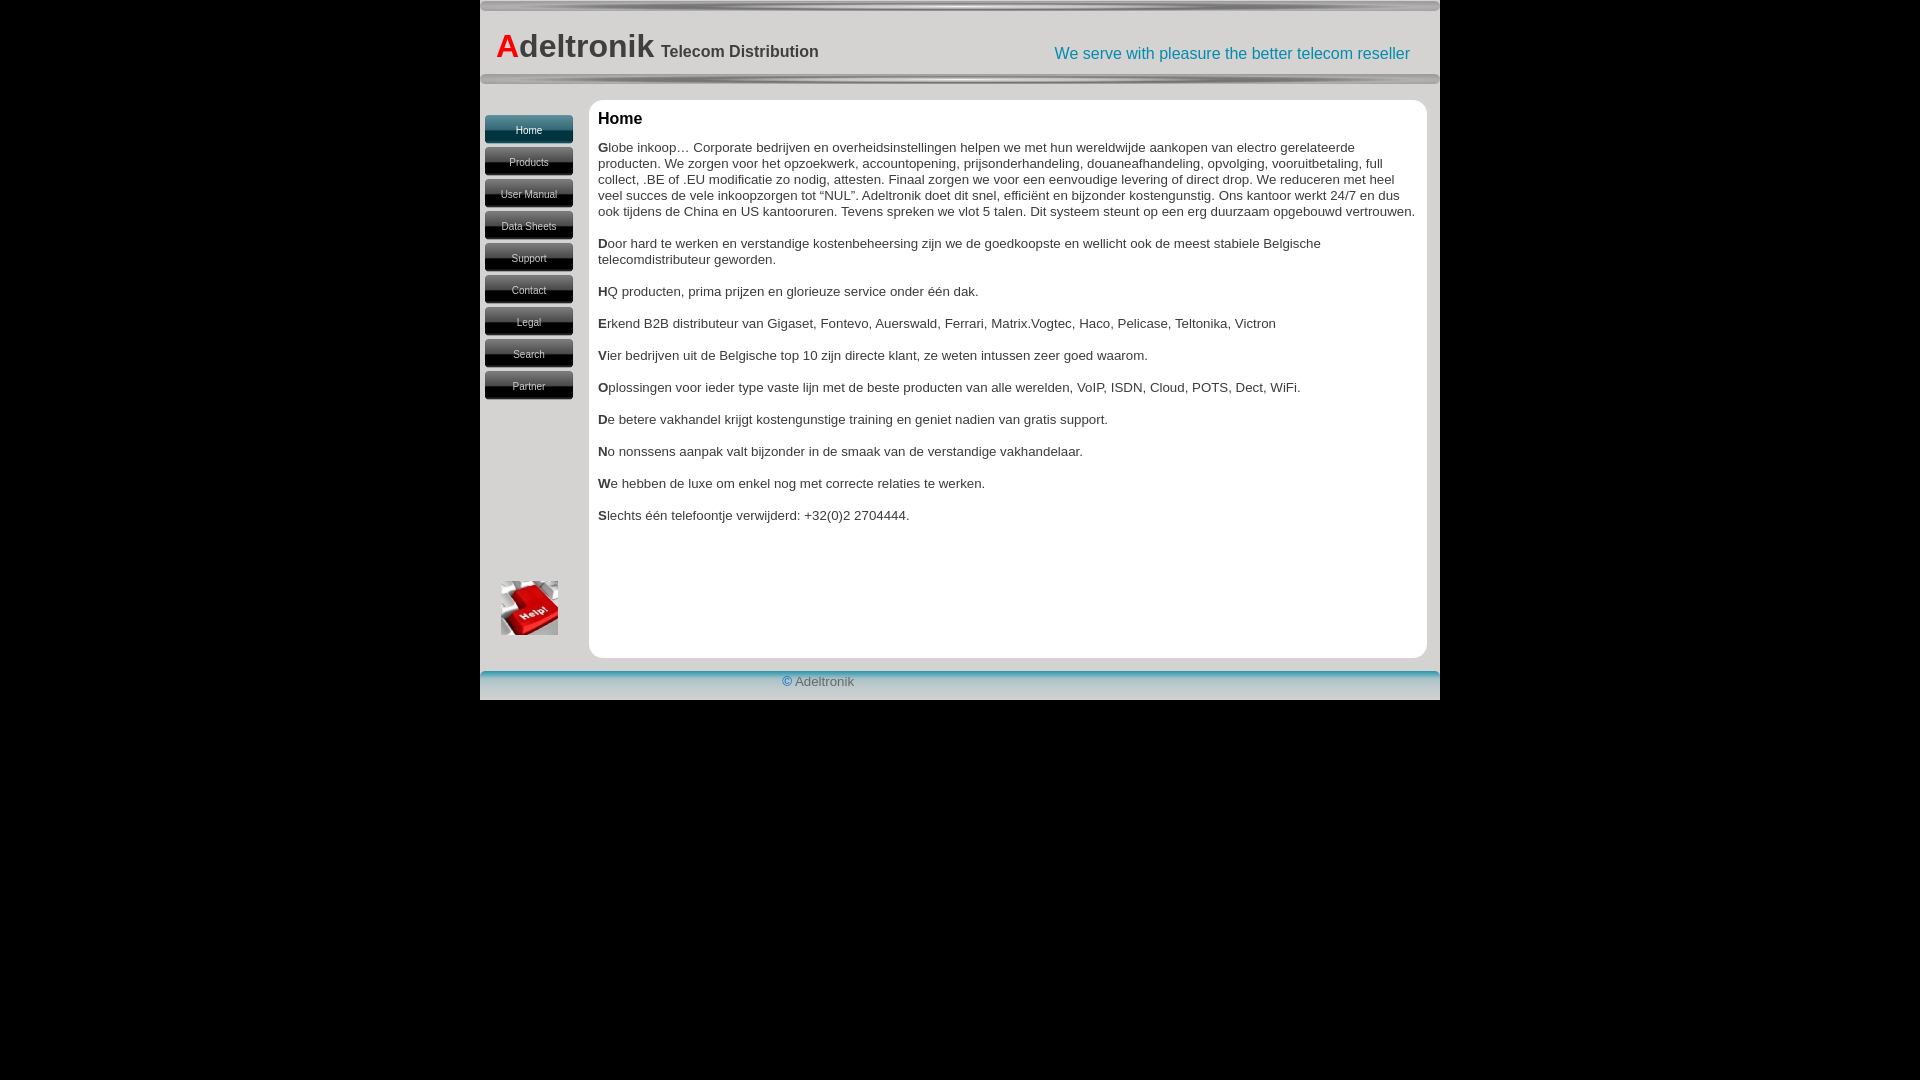 The image size is (1920, 1080). What do you see at coordinates (530, 354) in the screenshot?
I see `Search` at bounding box center [530, 354].